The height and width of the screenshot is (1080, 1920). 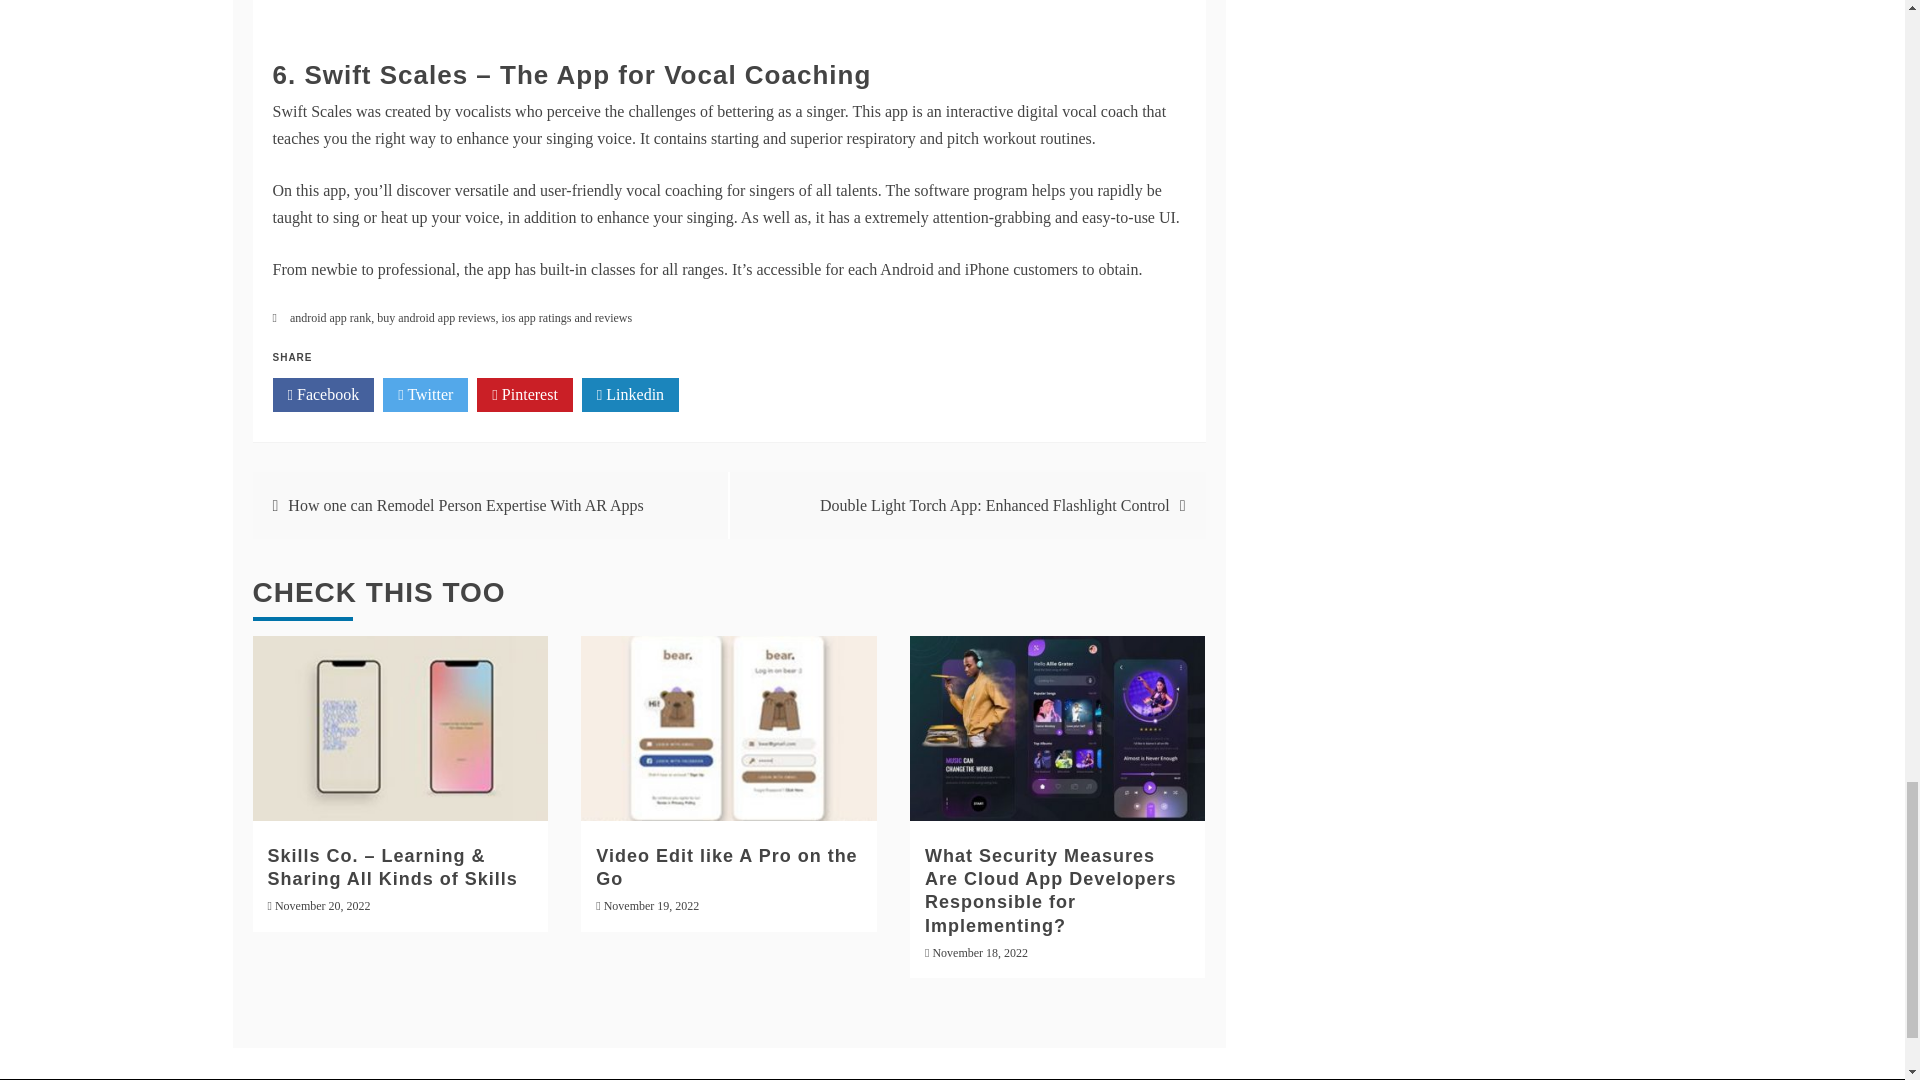 I want to click on Linkedin, so click(x=630, y=394).